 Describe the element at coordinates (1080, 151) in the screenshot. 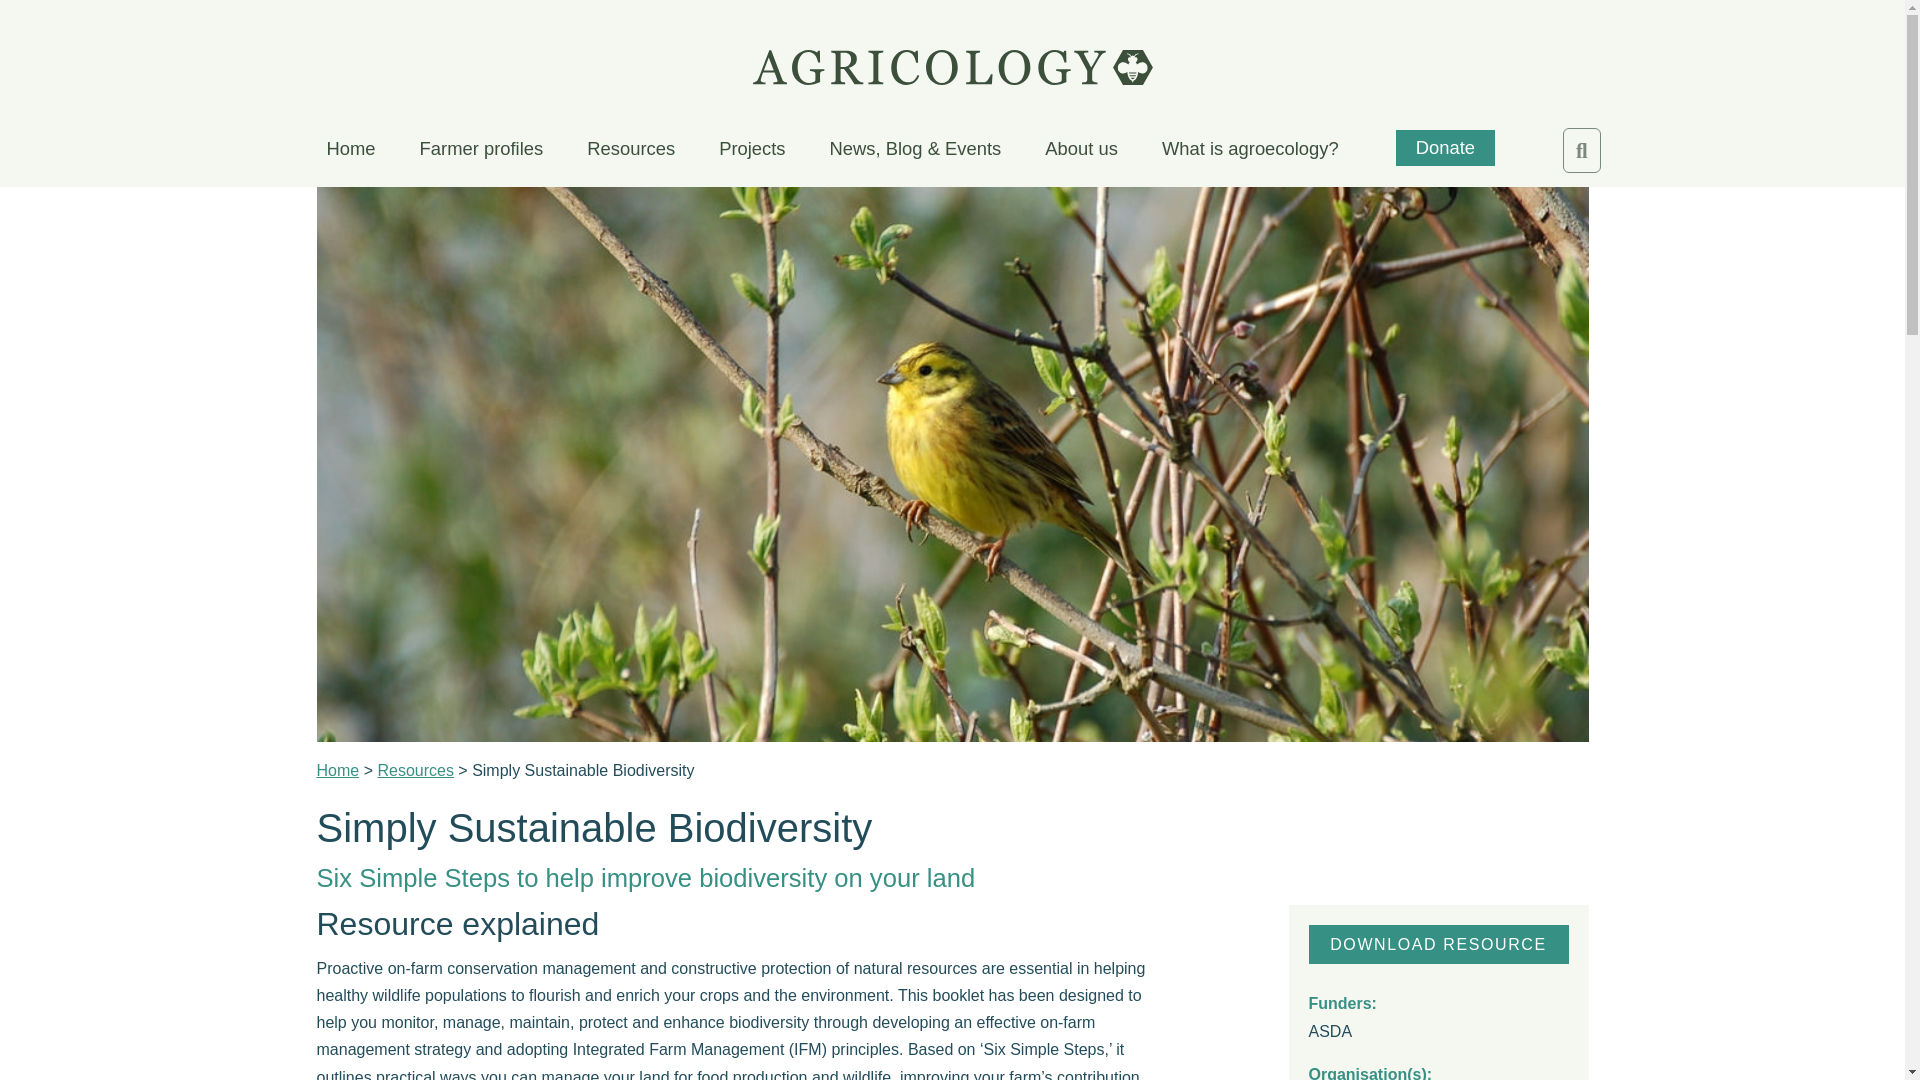

I see `About us` at that location.